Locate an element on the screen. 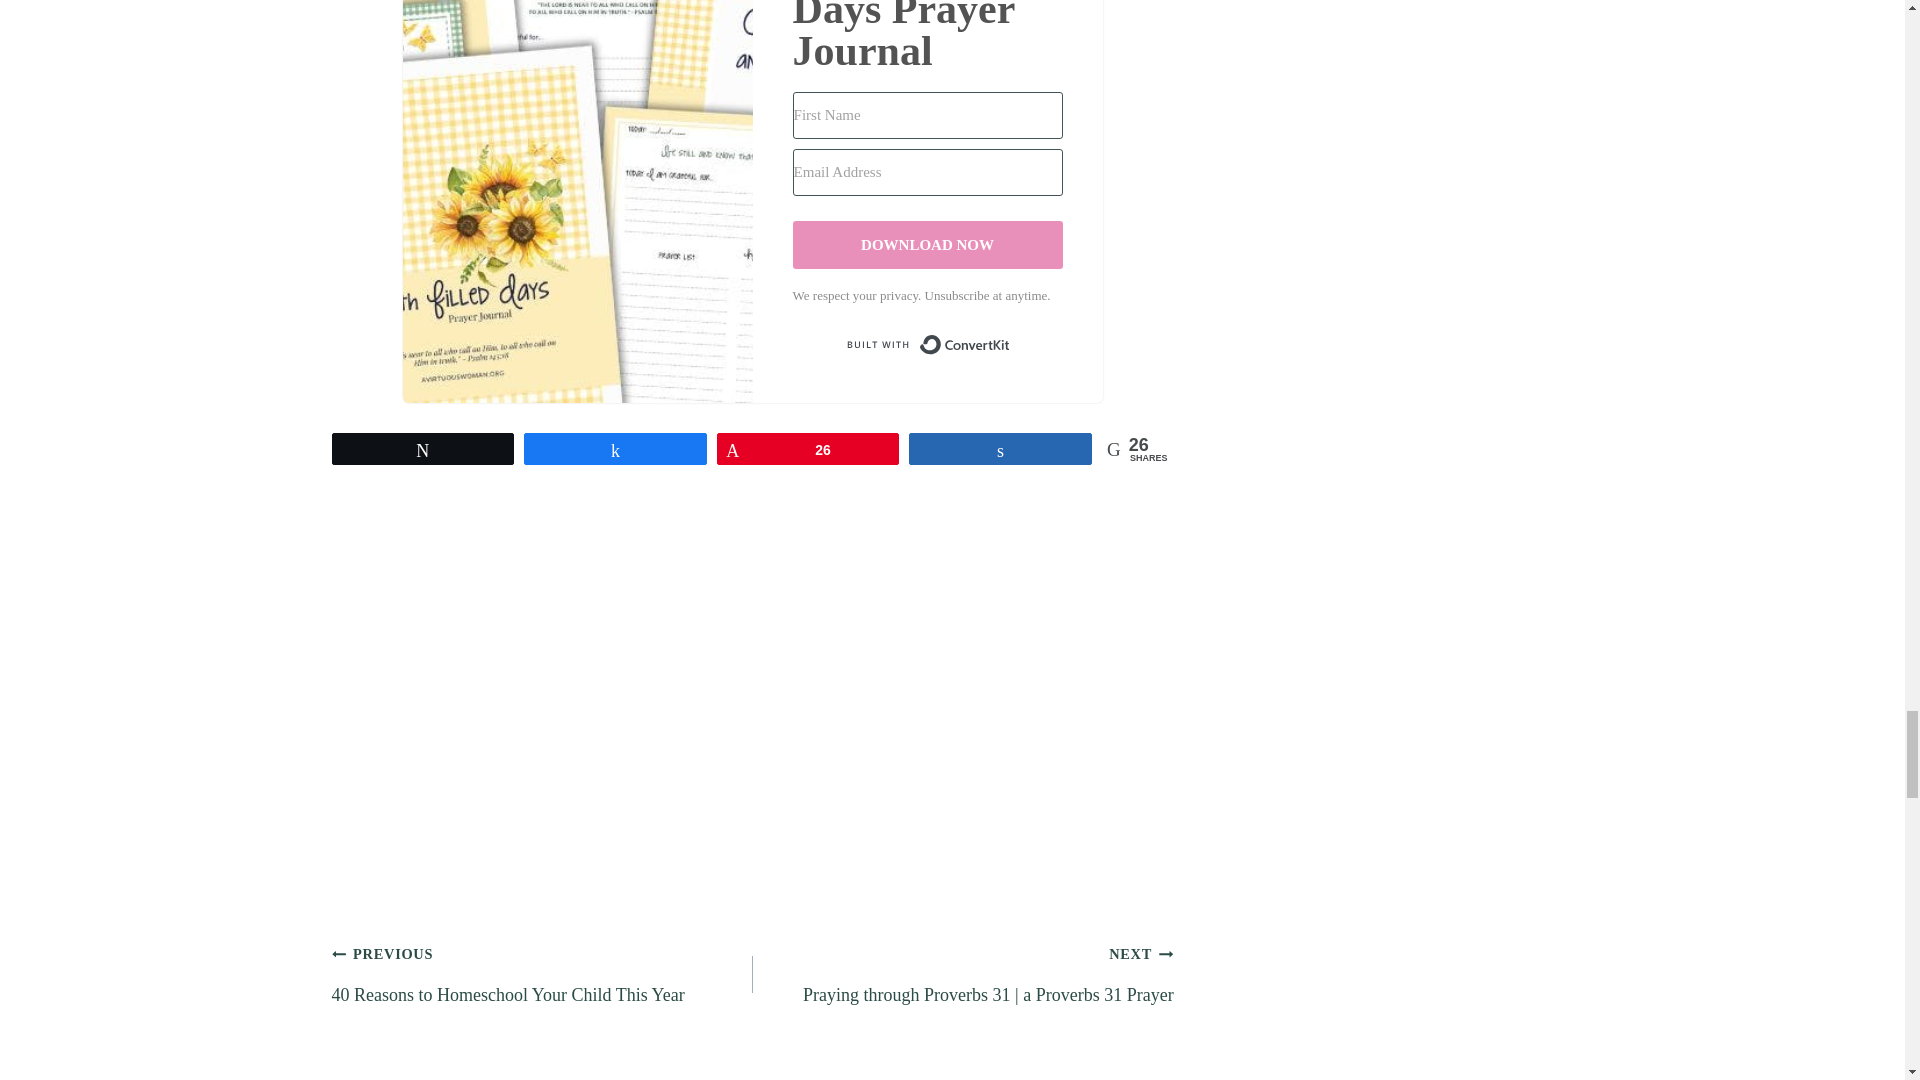 This screenshot has height=1080, width=1920. DOWNLOAD NOW is located at coordinates (928, 244).